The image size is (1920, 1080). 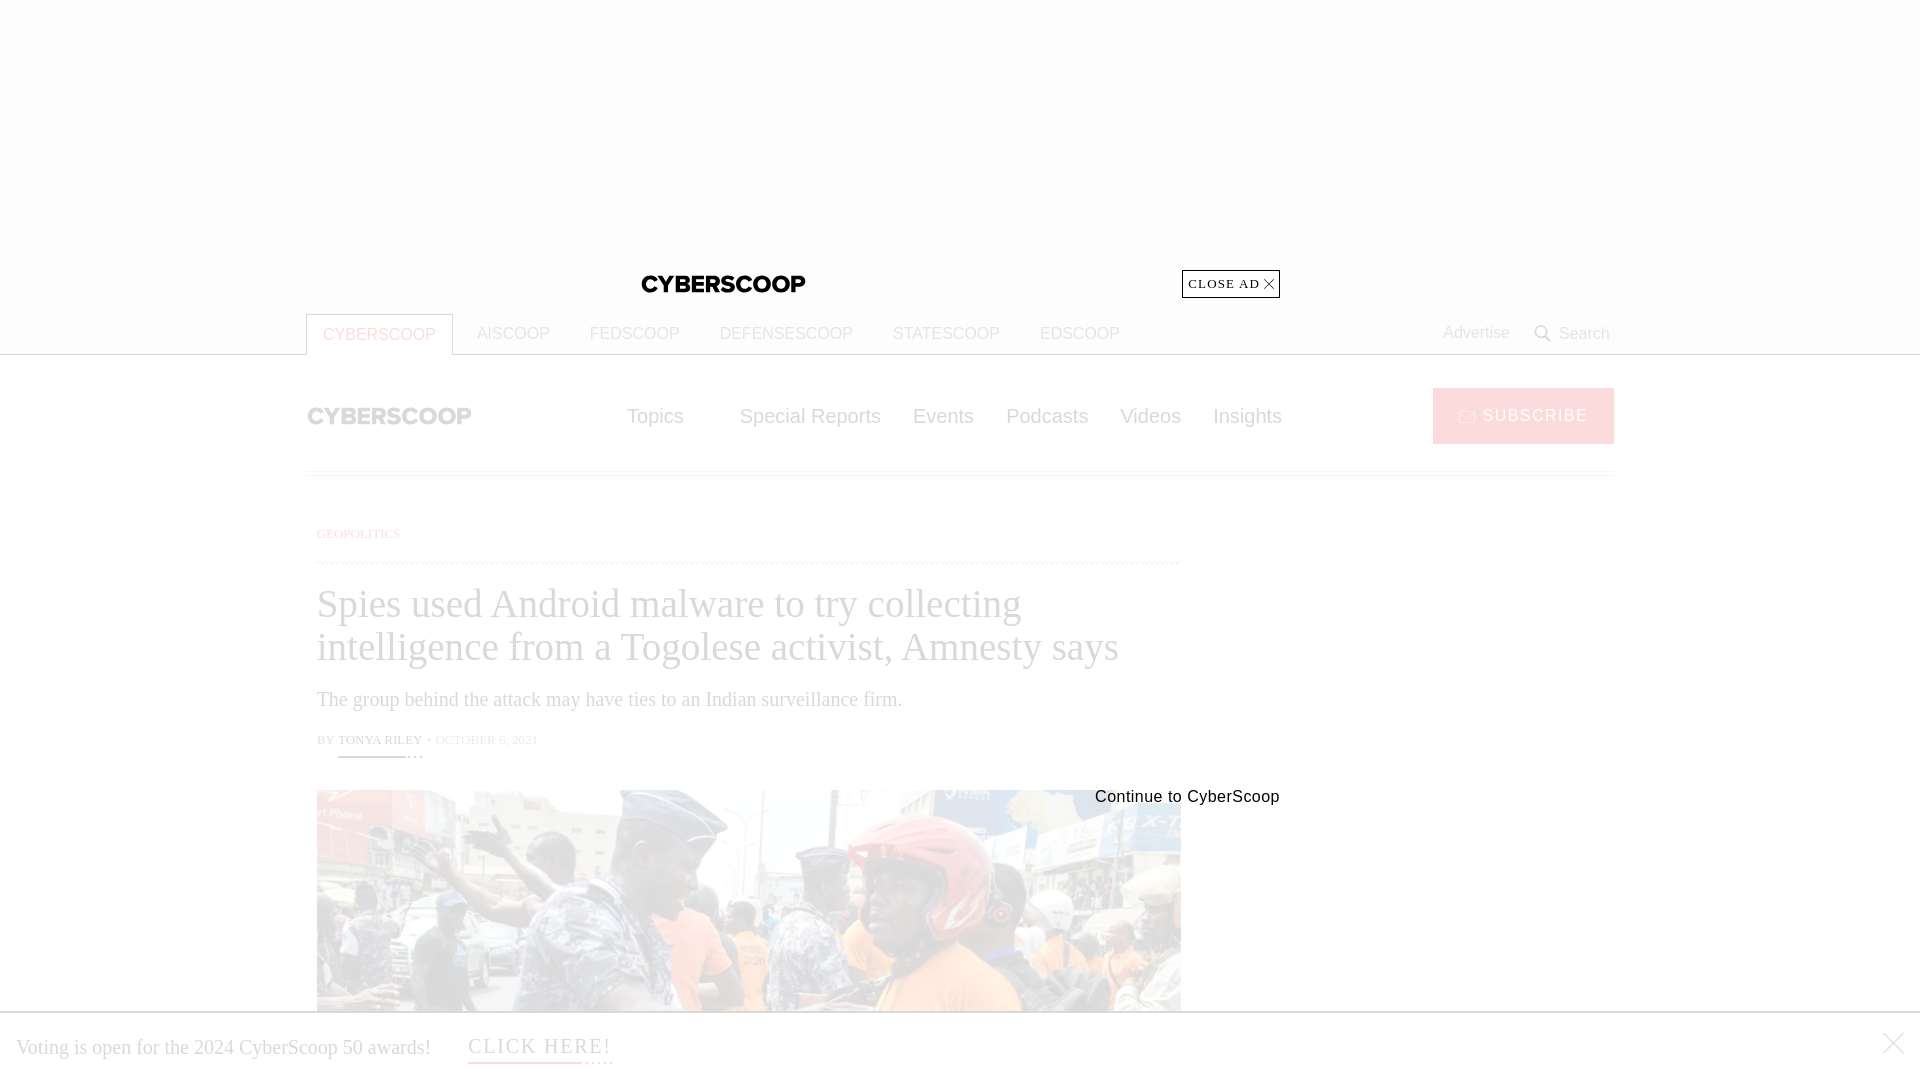 I want to click on SUBSCRIBE, so click(x=1523, y=414).